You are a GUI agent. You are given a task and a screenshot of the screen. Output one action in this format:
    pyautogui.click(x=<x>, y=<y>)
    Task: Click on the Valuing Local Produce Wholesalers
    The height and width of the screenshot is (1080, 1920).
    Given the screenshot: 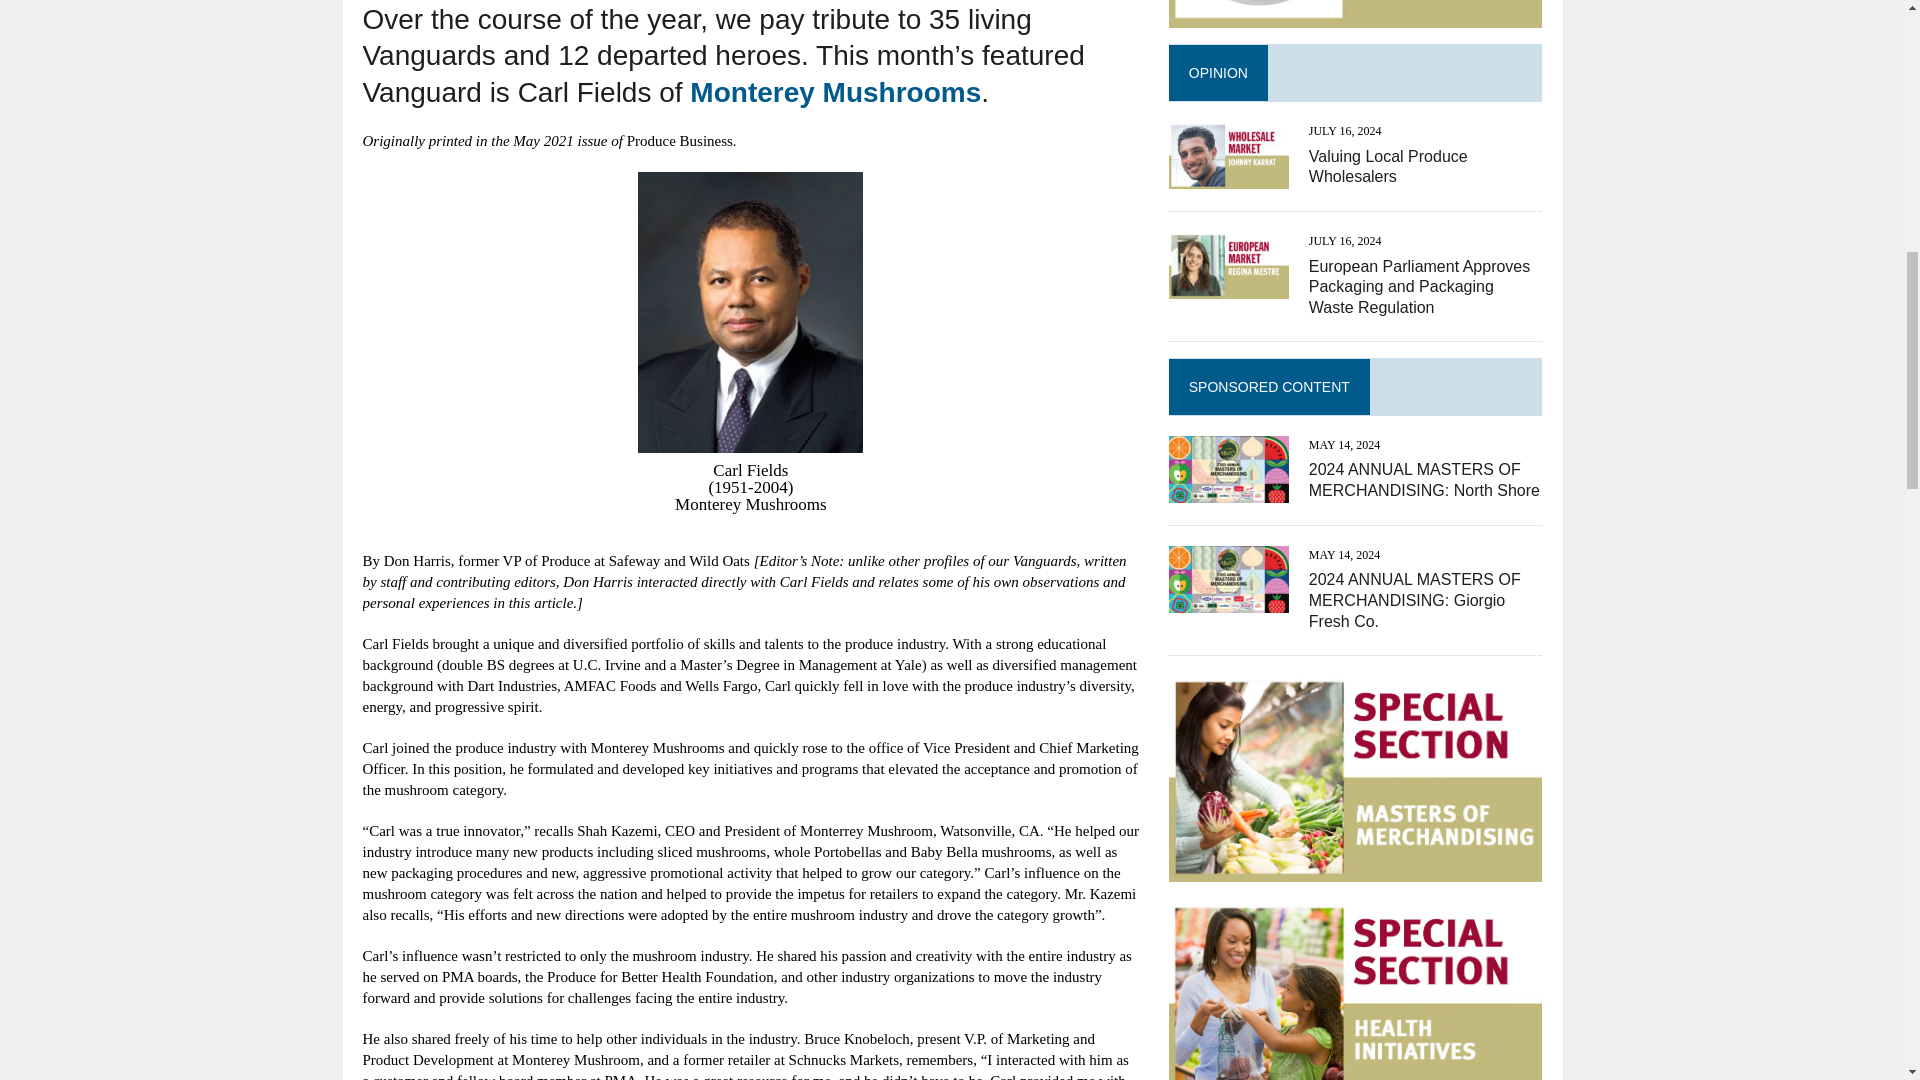 What is the action you would take?
    pyautogui.click(x=1228, y=176)
    